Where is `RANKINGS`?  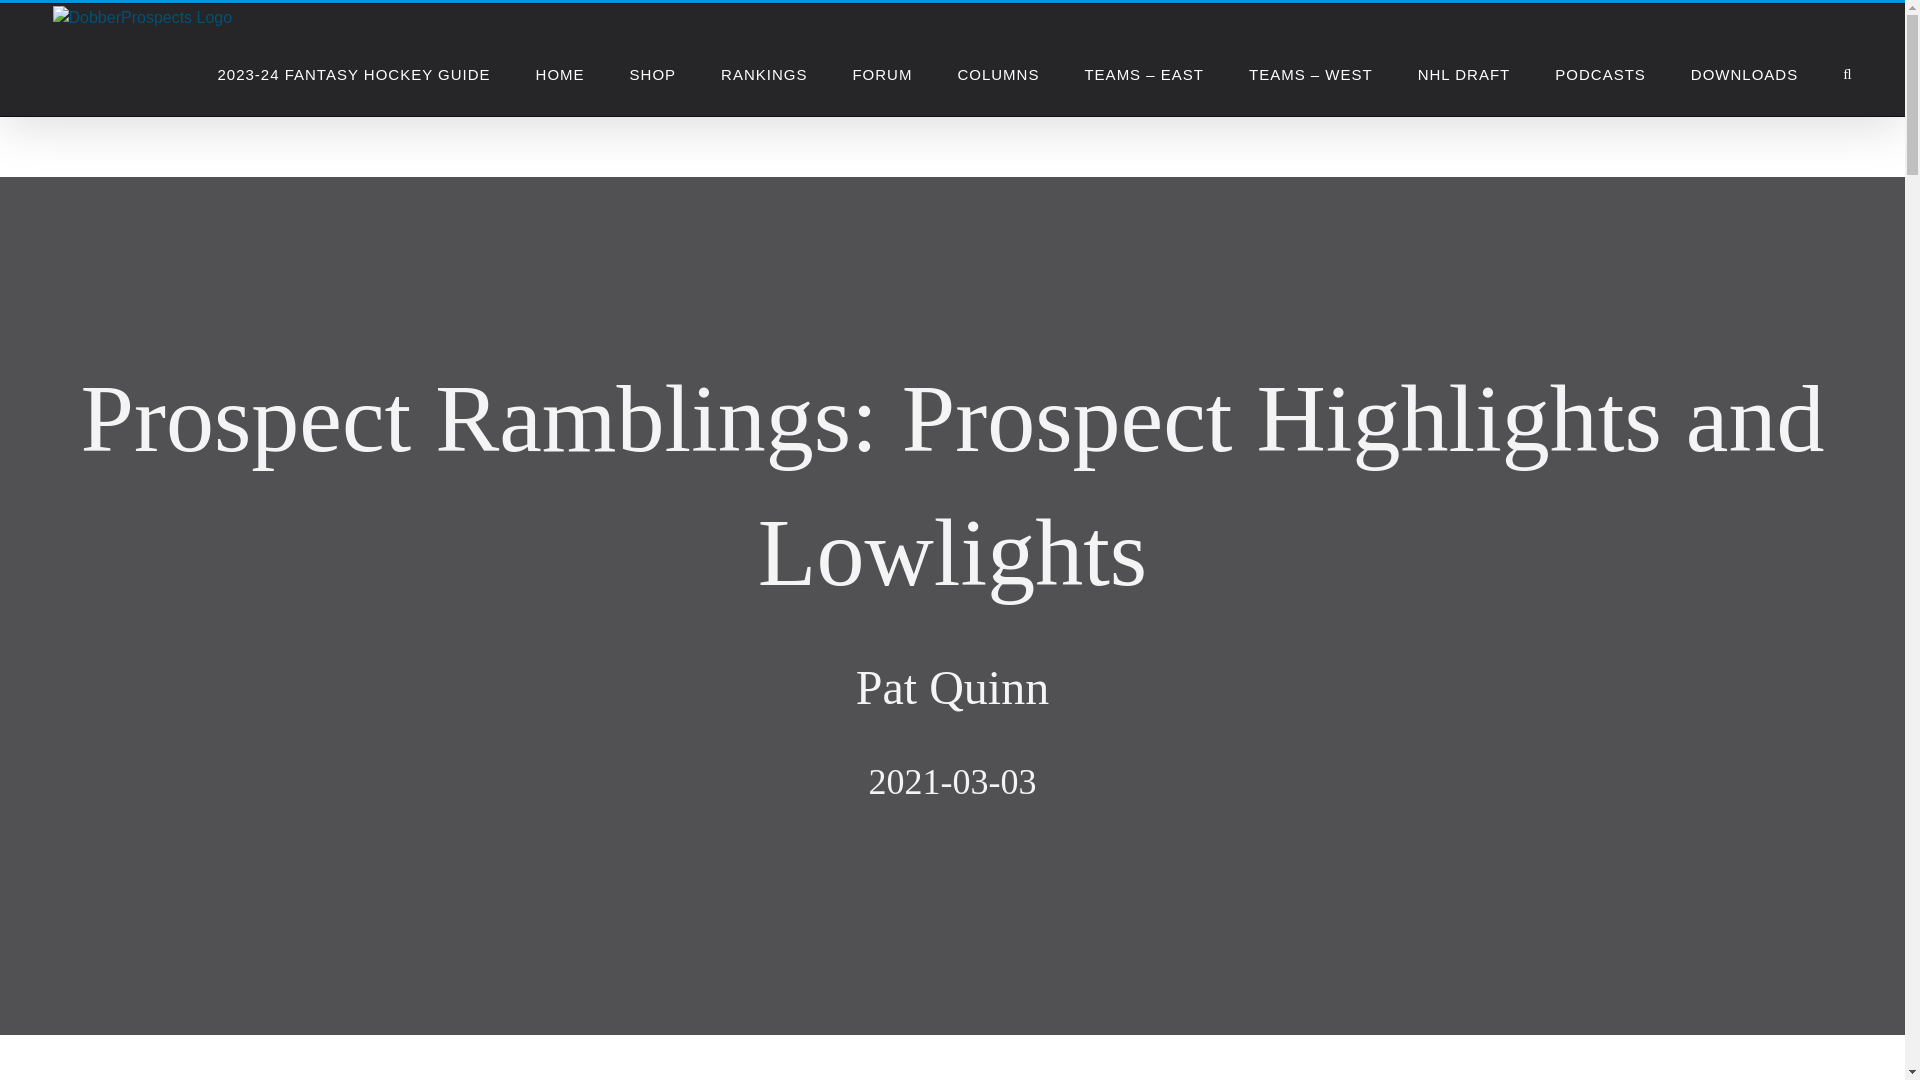
RANKINGS is located at coordinates (764, 74).